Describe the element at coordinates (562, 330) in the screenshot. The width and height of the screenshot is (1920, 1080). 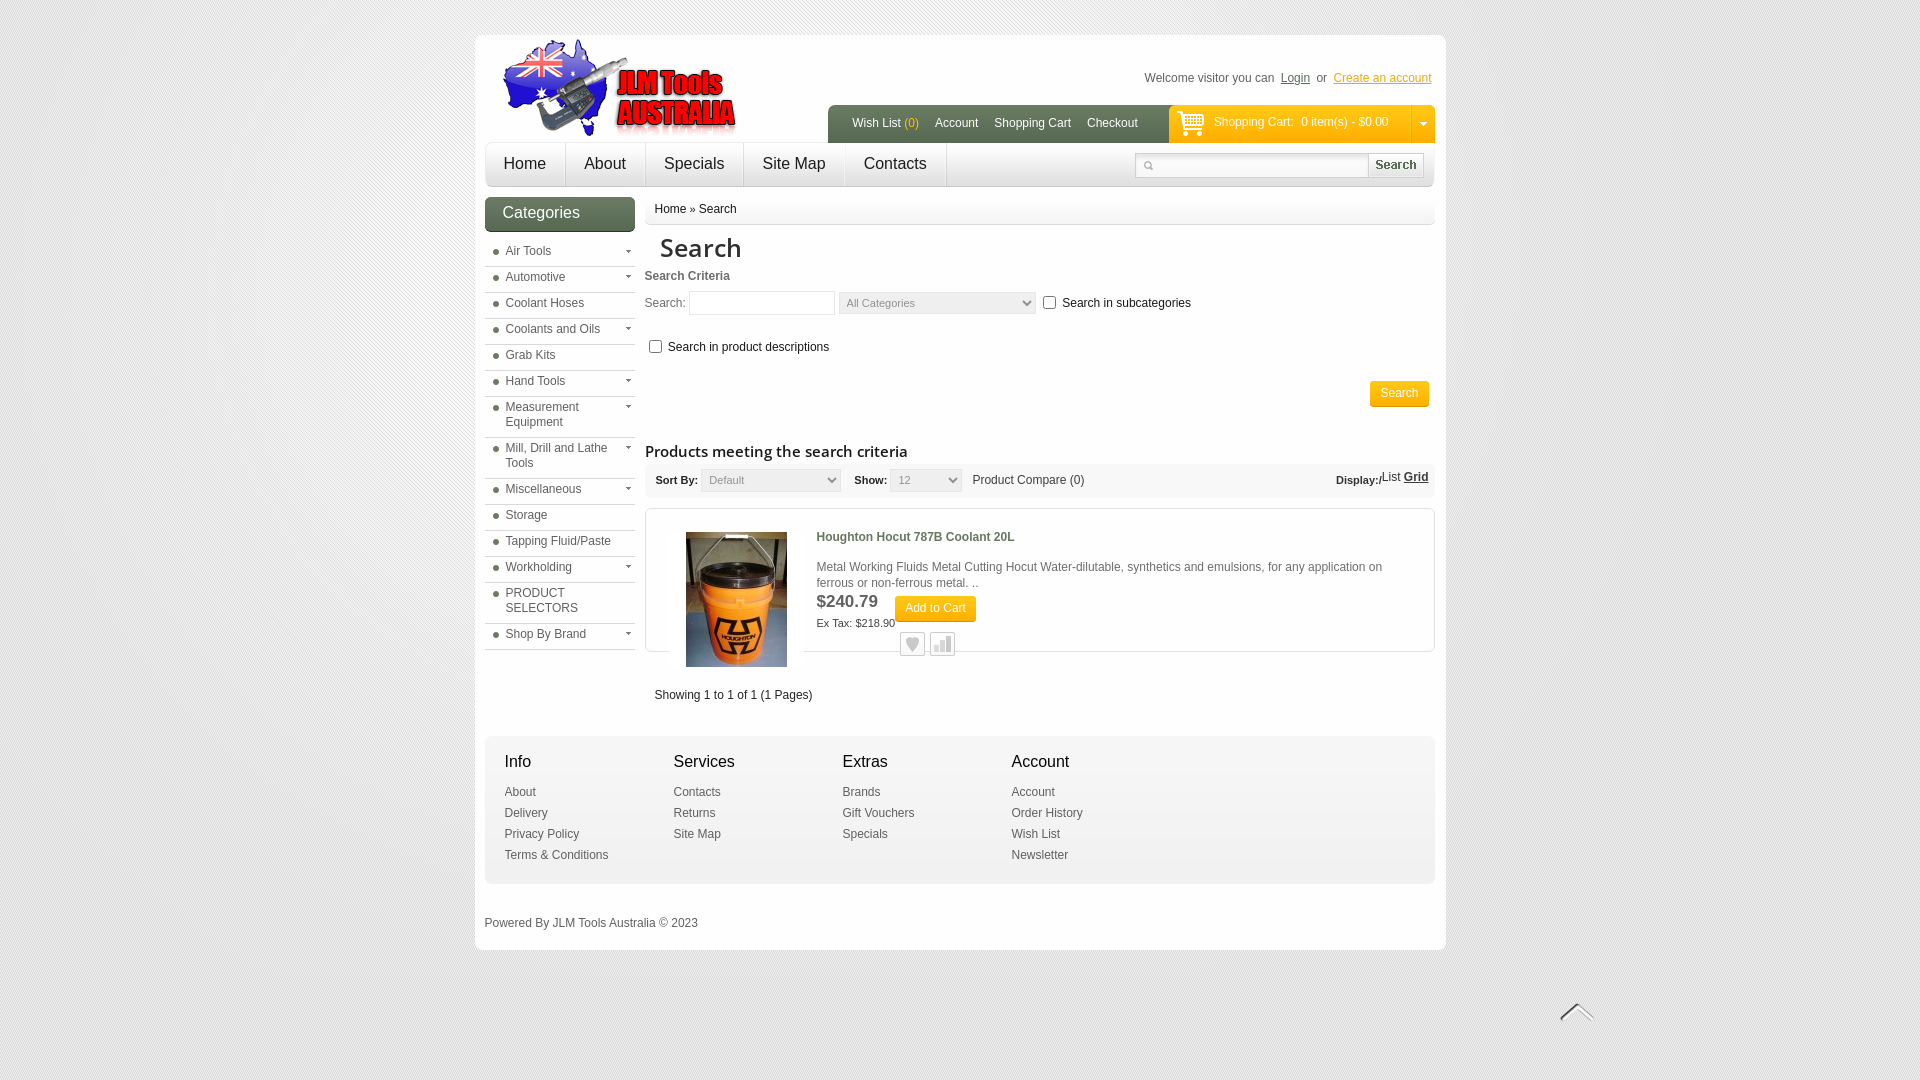
I see `Coolants and Oils` at that location.